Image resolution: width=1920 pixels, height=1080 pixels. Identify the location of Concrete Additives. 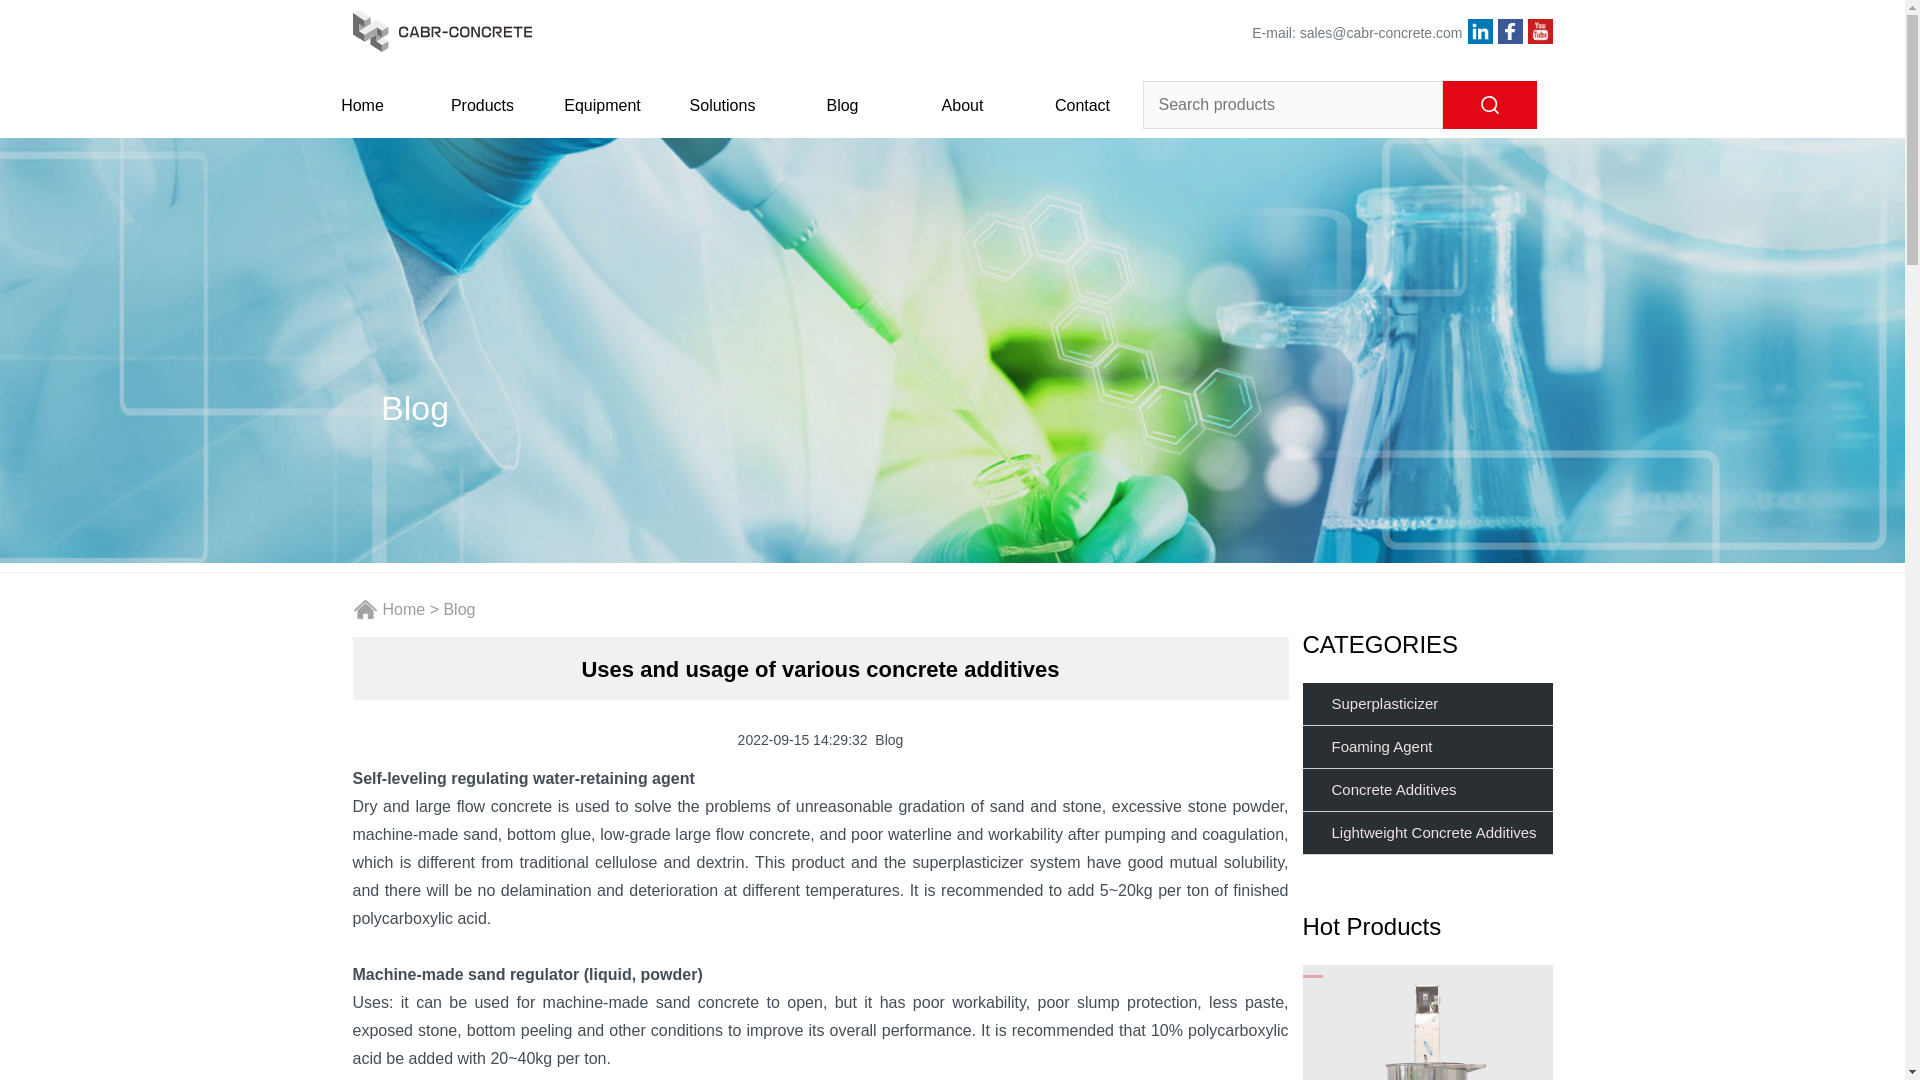
(1426, 790).